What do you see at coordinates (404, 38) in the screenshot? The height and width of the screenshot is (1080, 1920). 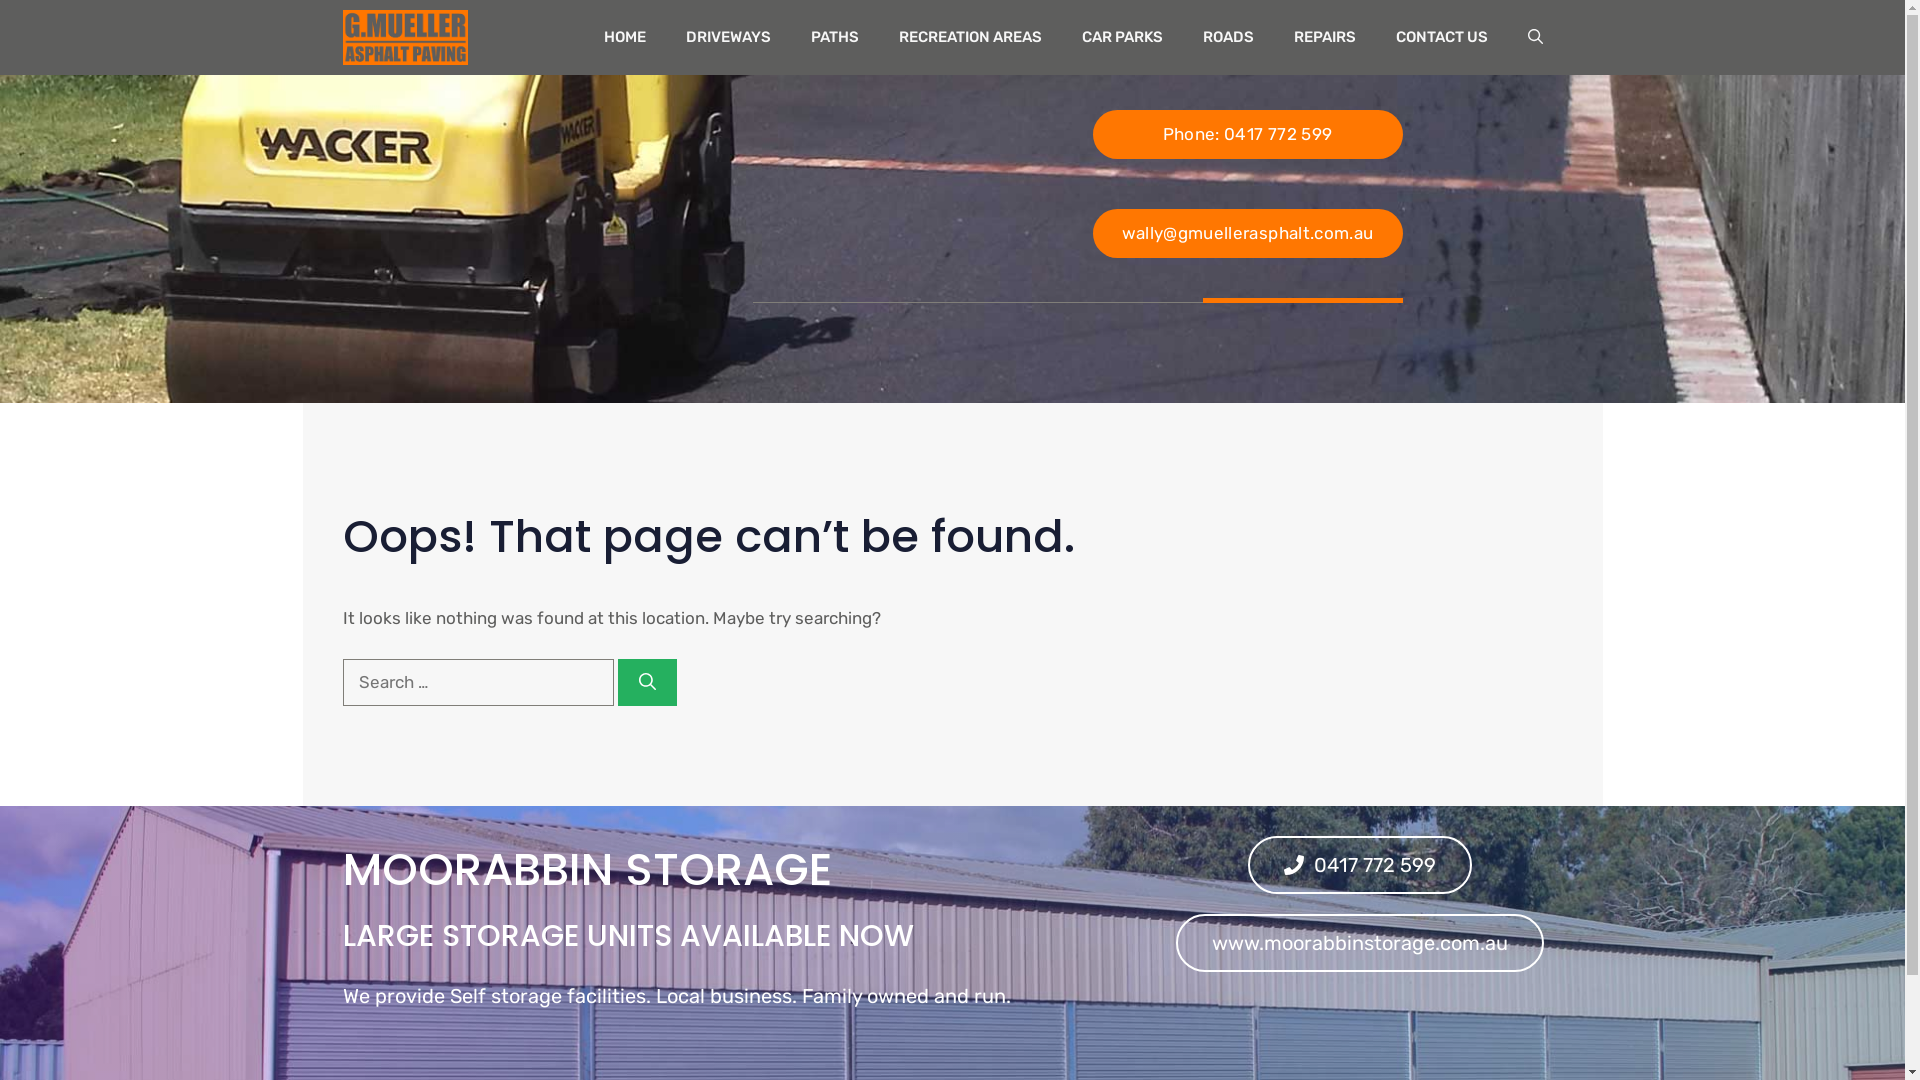 I see `G.MUELLER ASPHALT PAVING` at bounding box center [404, 38].